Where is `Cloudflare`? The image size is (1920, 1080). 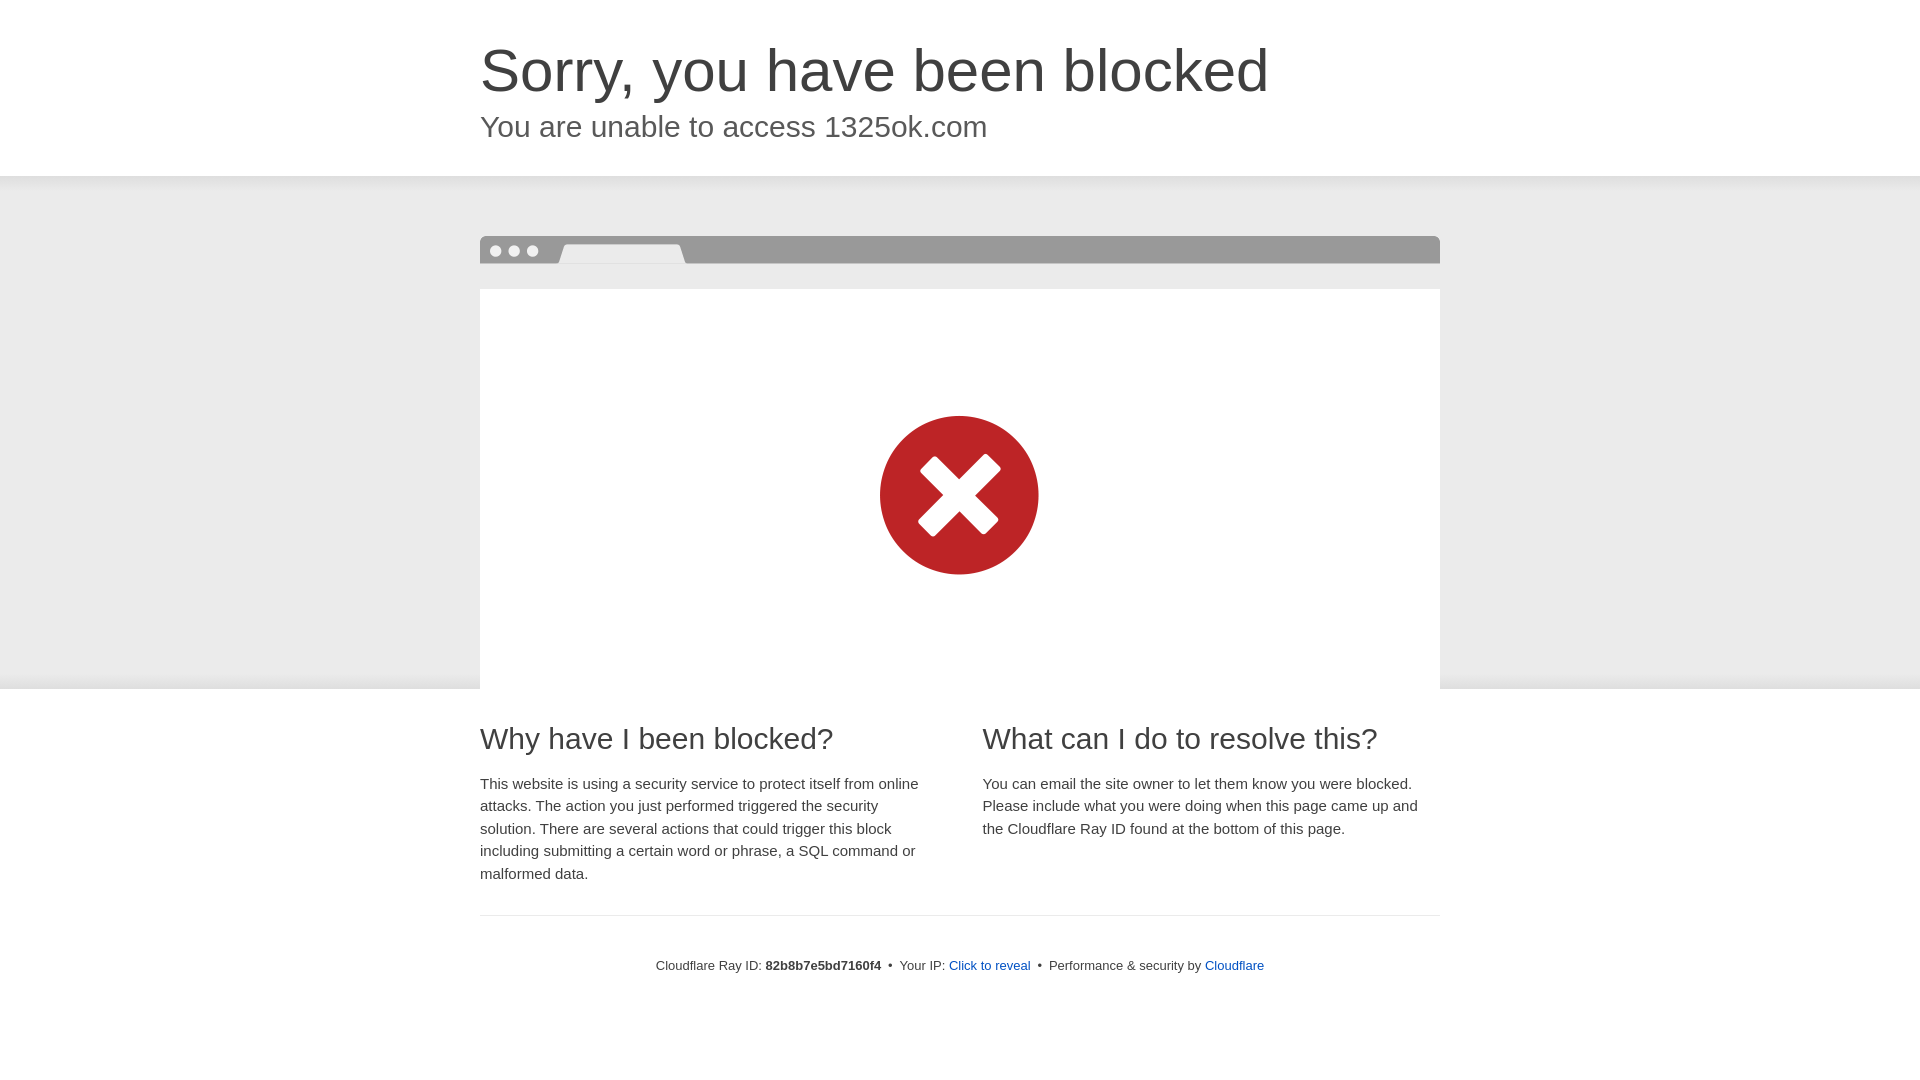 Cloudflare is located at coordinates (1234, 966).